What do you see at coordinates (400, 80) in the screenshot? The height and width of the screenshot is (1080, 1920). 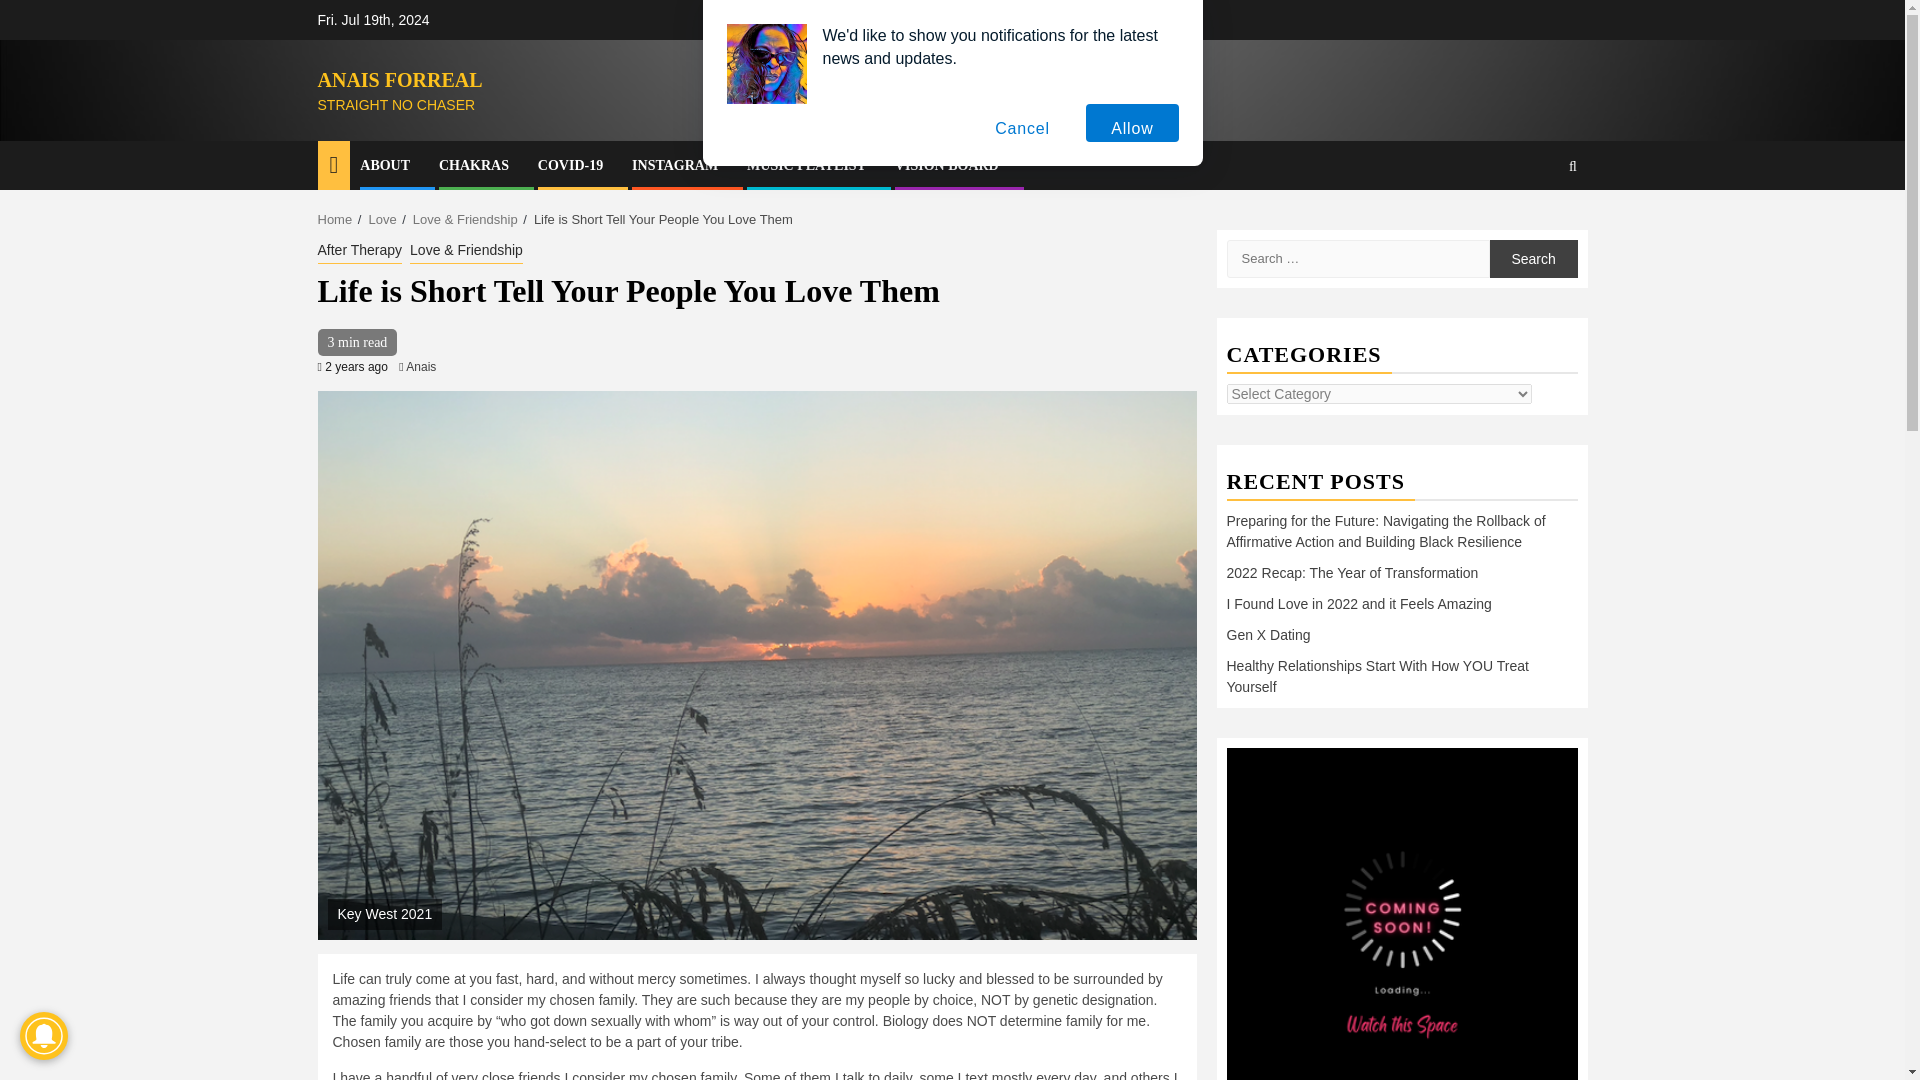 I see `ANAIS FORREAL` at bounding box center [400, 80].